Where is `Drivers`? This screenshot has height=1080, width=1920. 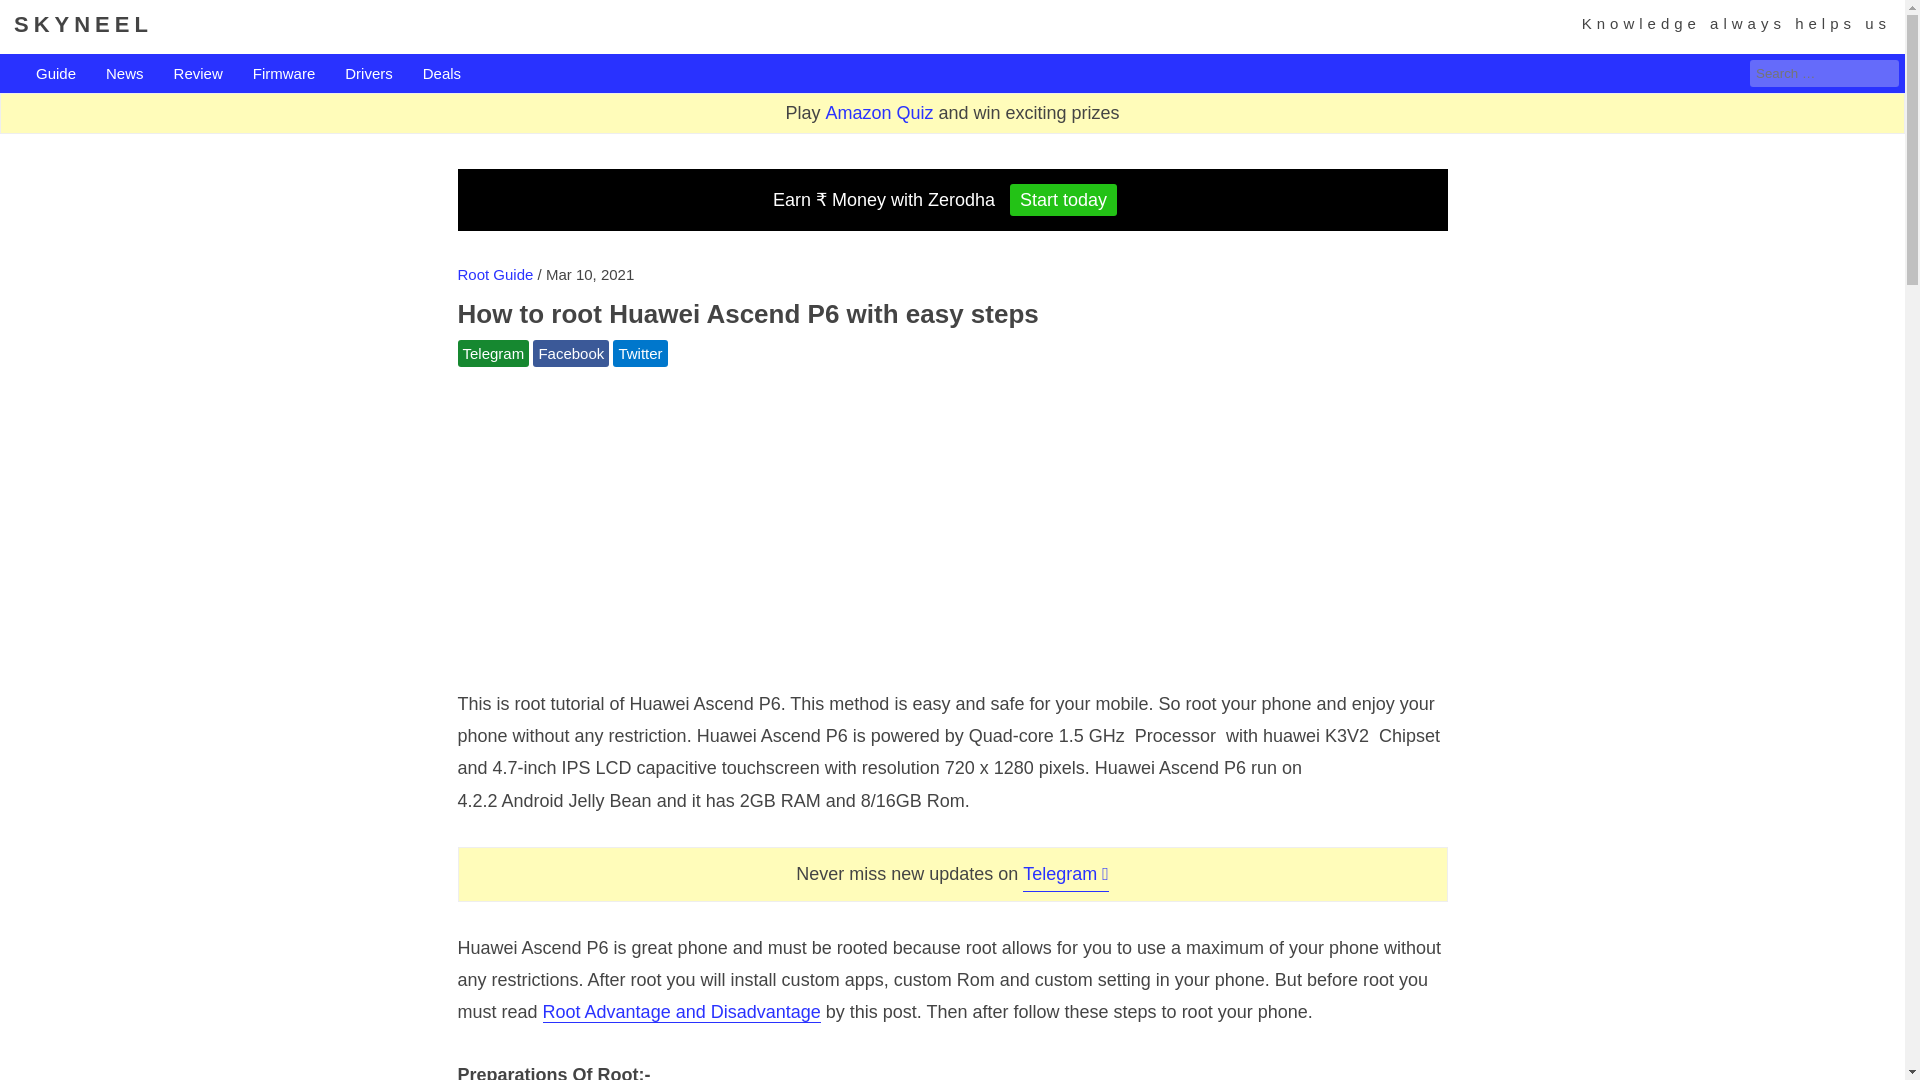 Drivers is located at coordinates (369, 74).